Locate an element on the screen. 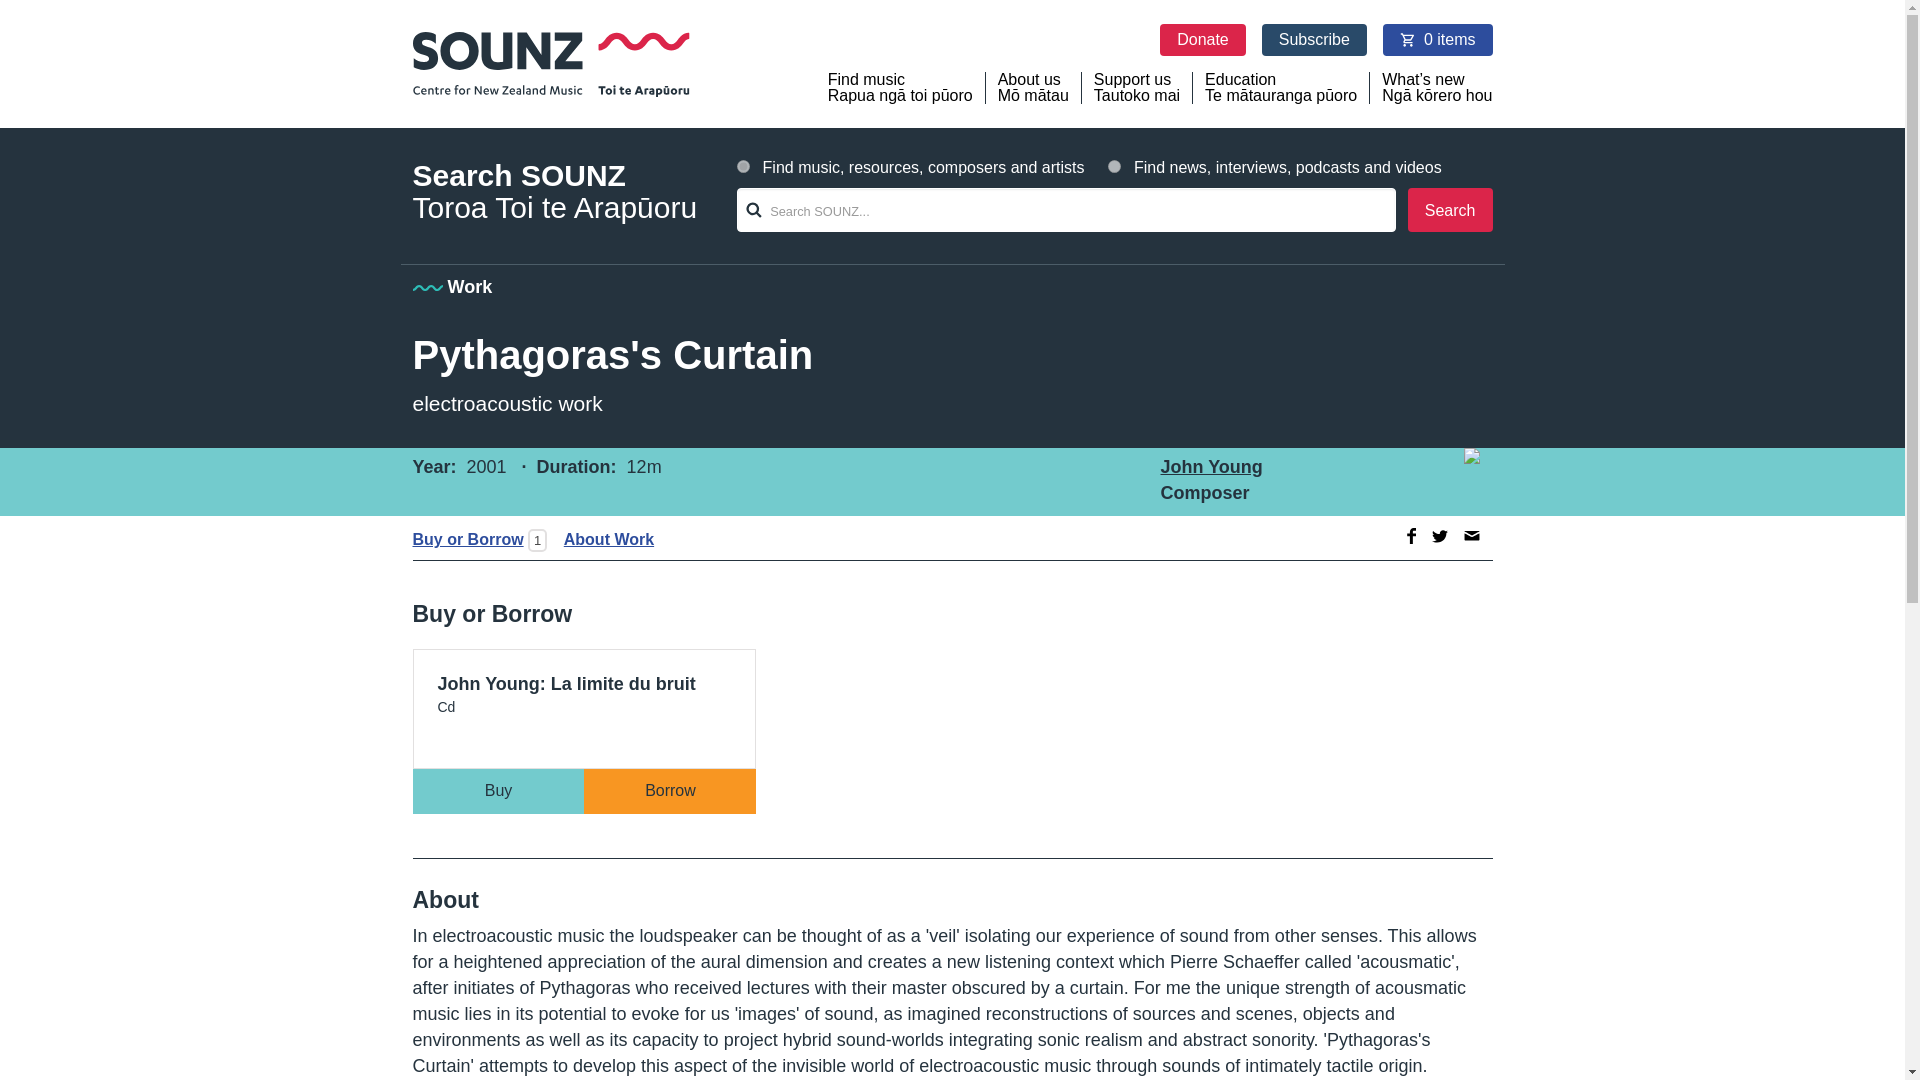 This screenshot has height=1080, width=1920. Subscribe is located at coordinates (1314, 40).